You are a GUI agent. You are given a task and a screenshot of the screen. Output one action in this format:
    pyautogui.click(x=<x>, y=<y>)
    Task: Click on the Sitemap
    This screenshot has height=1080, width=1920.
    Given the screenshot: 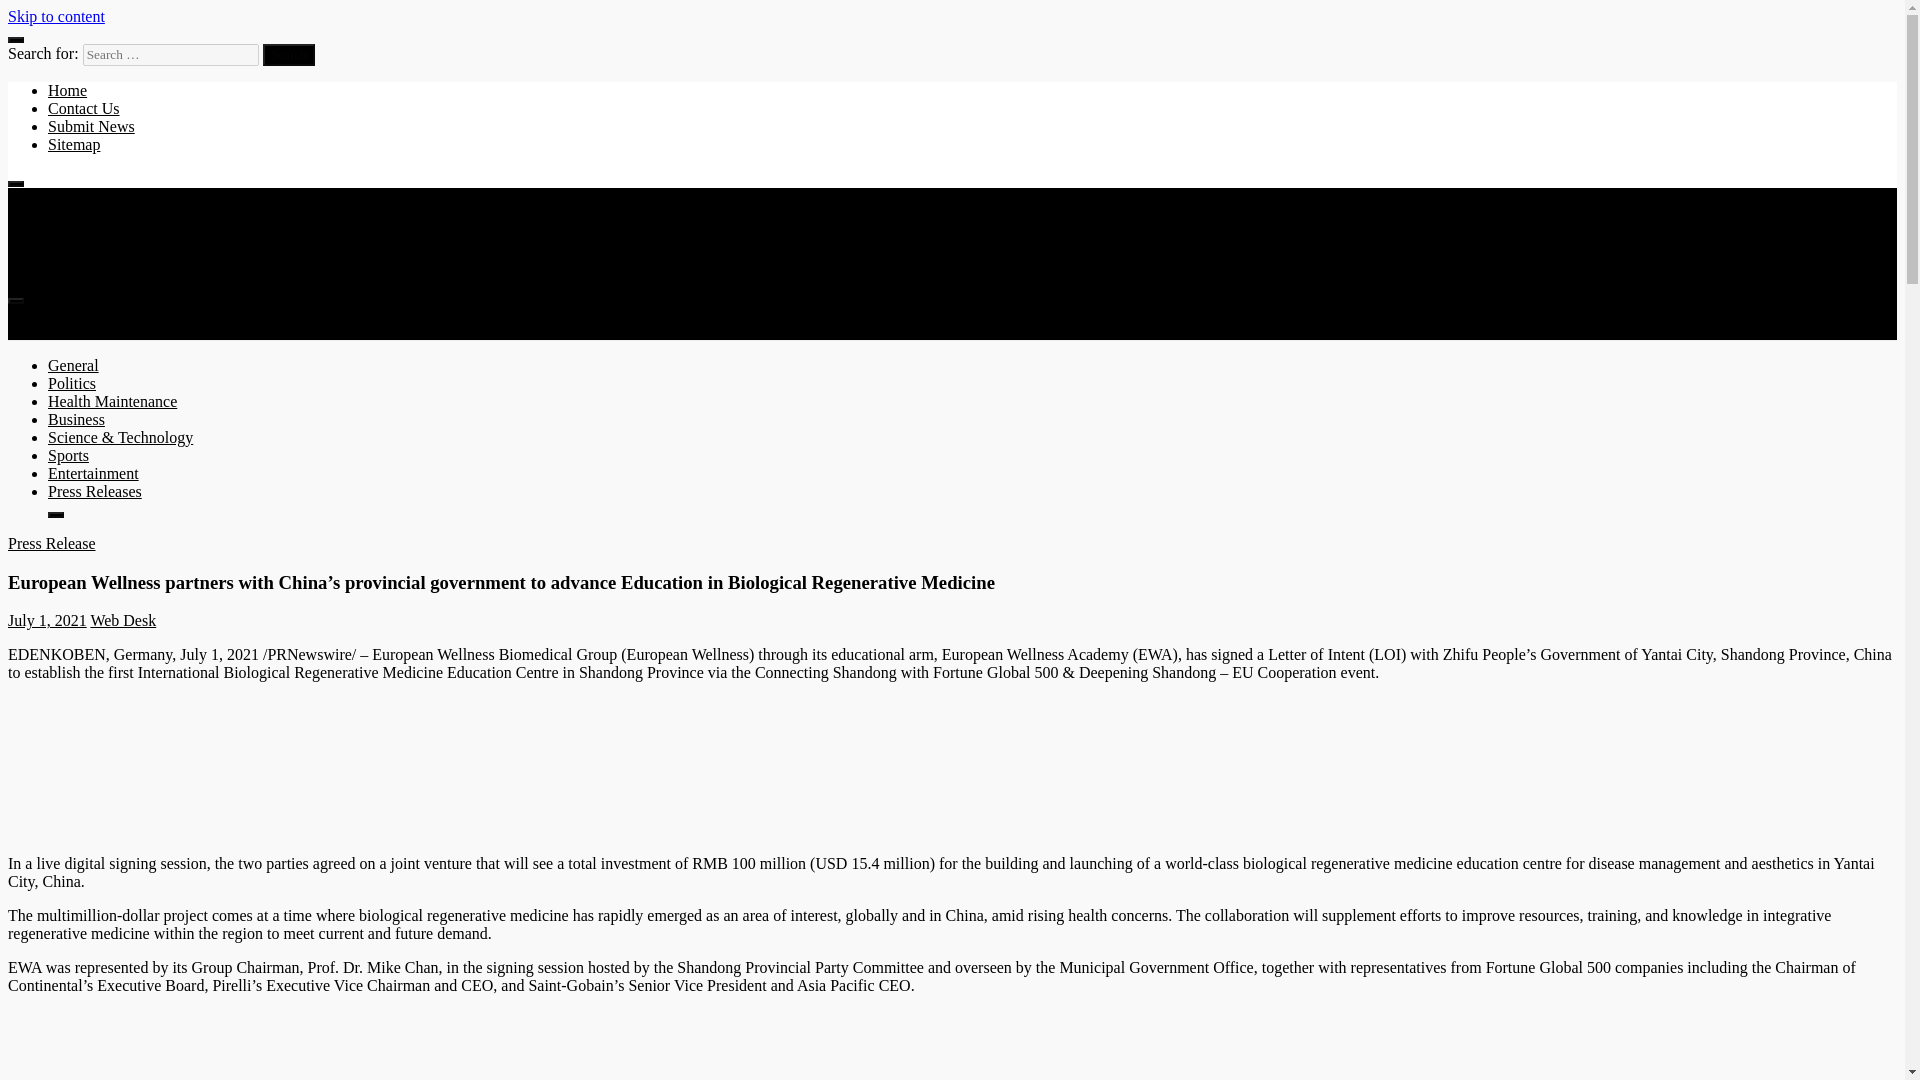 What is the action you would take?
    pyautogui.click(x=74, y=144)
    